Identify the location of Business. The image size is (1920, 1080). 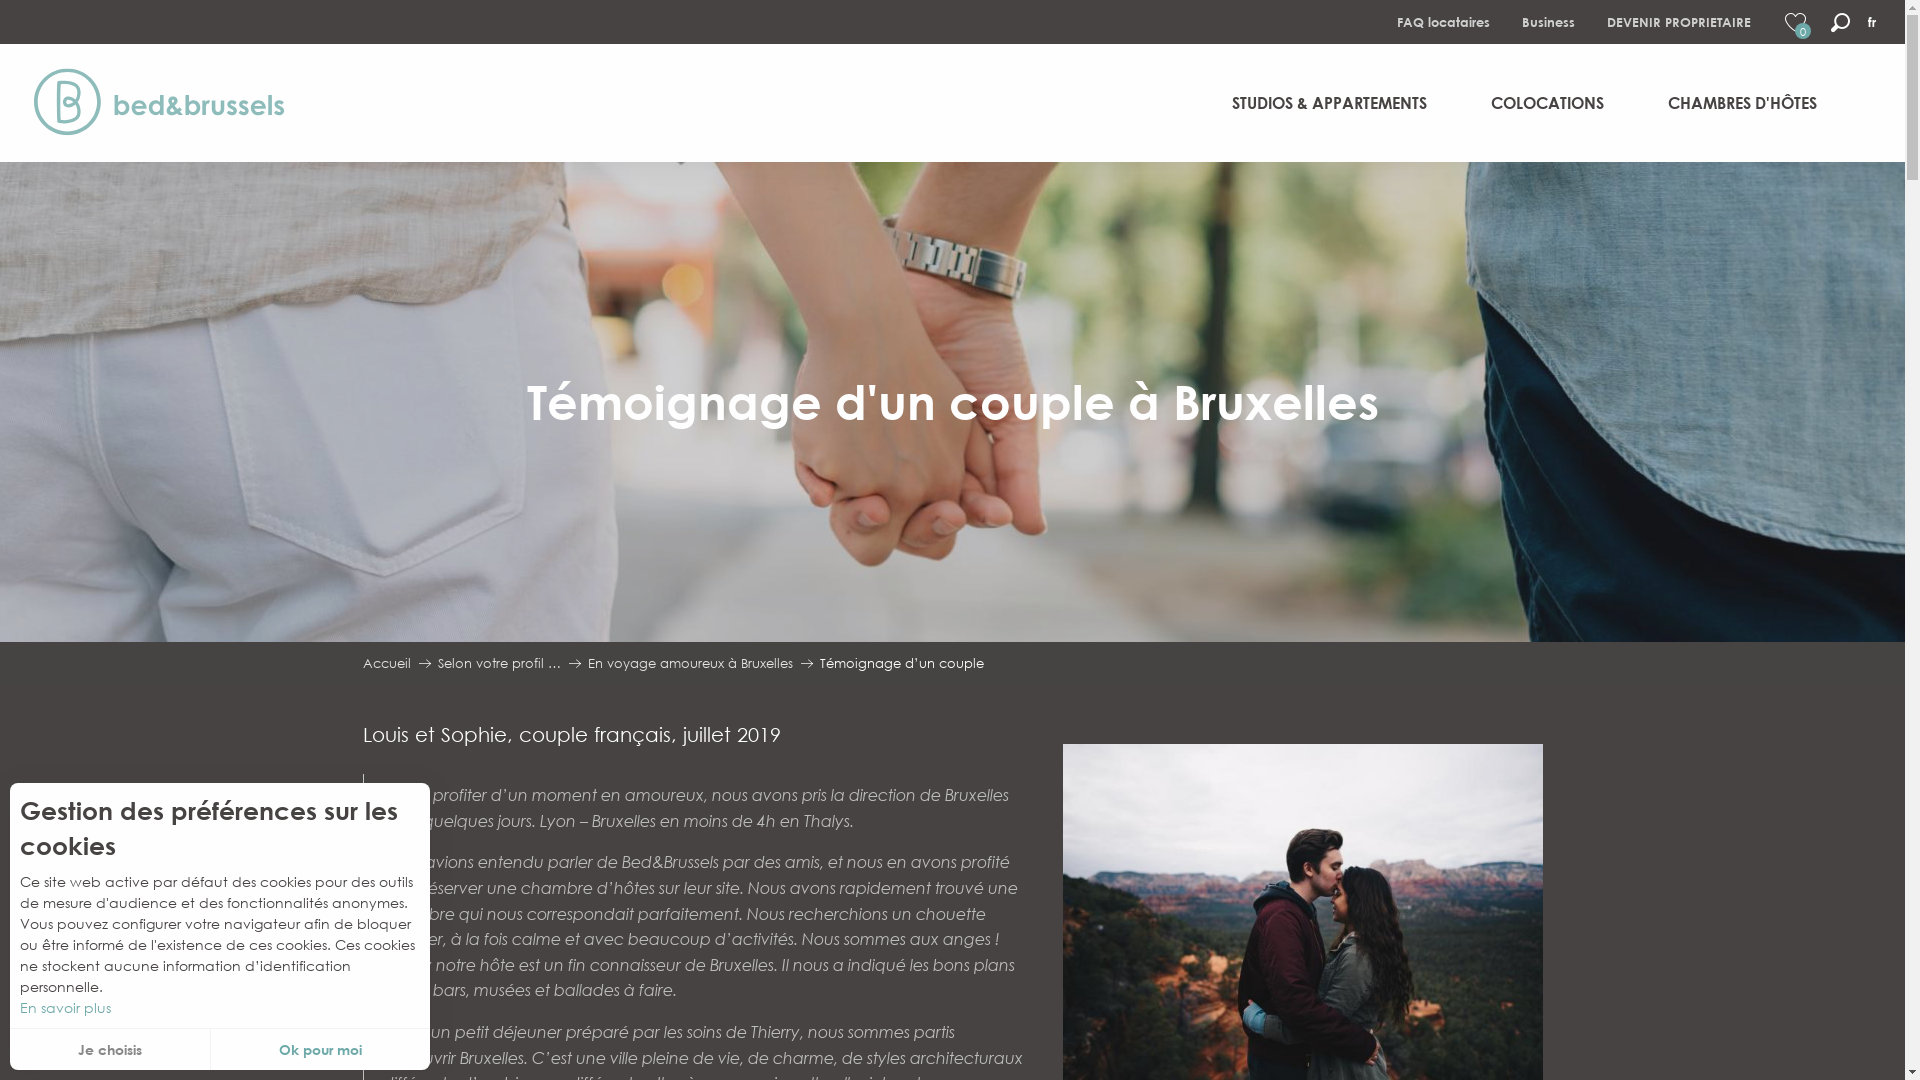
(1548, 22).